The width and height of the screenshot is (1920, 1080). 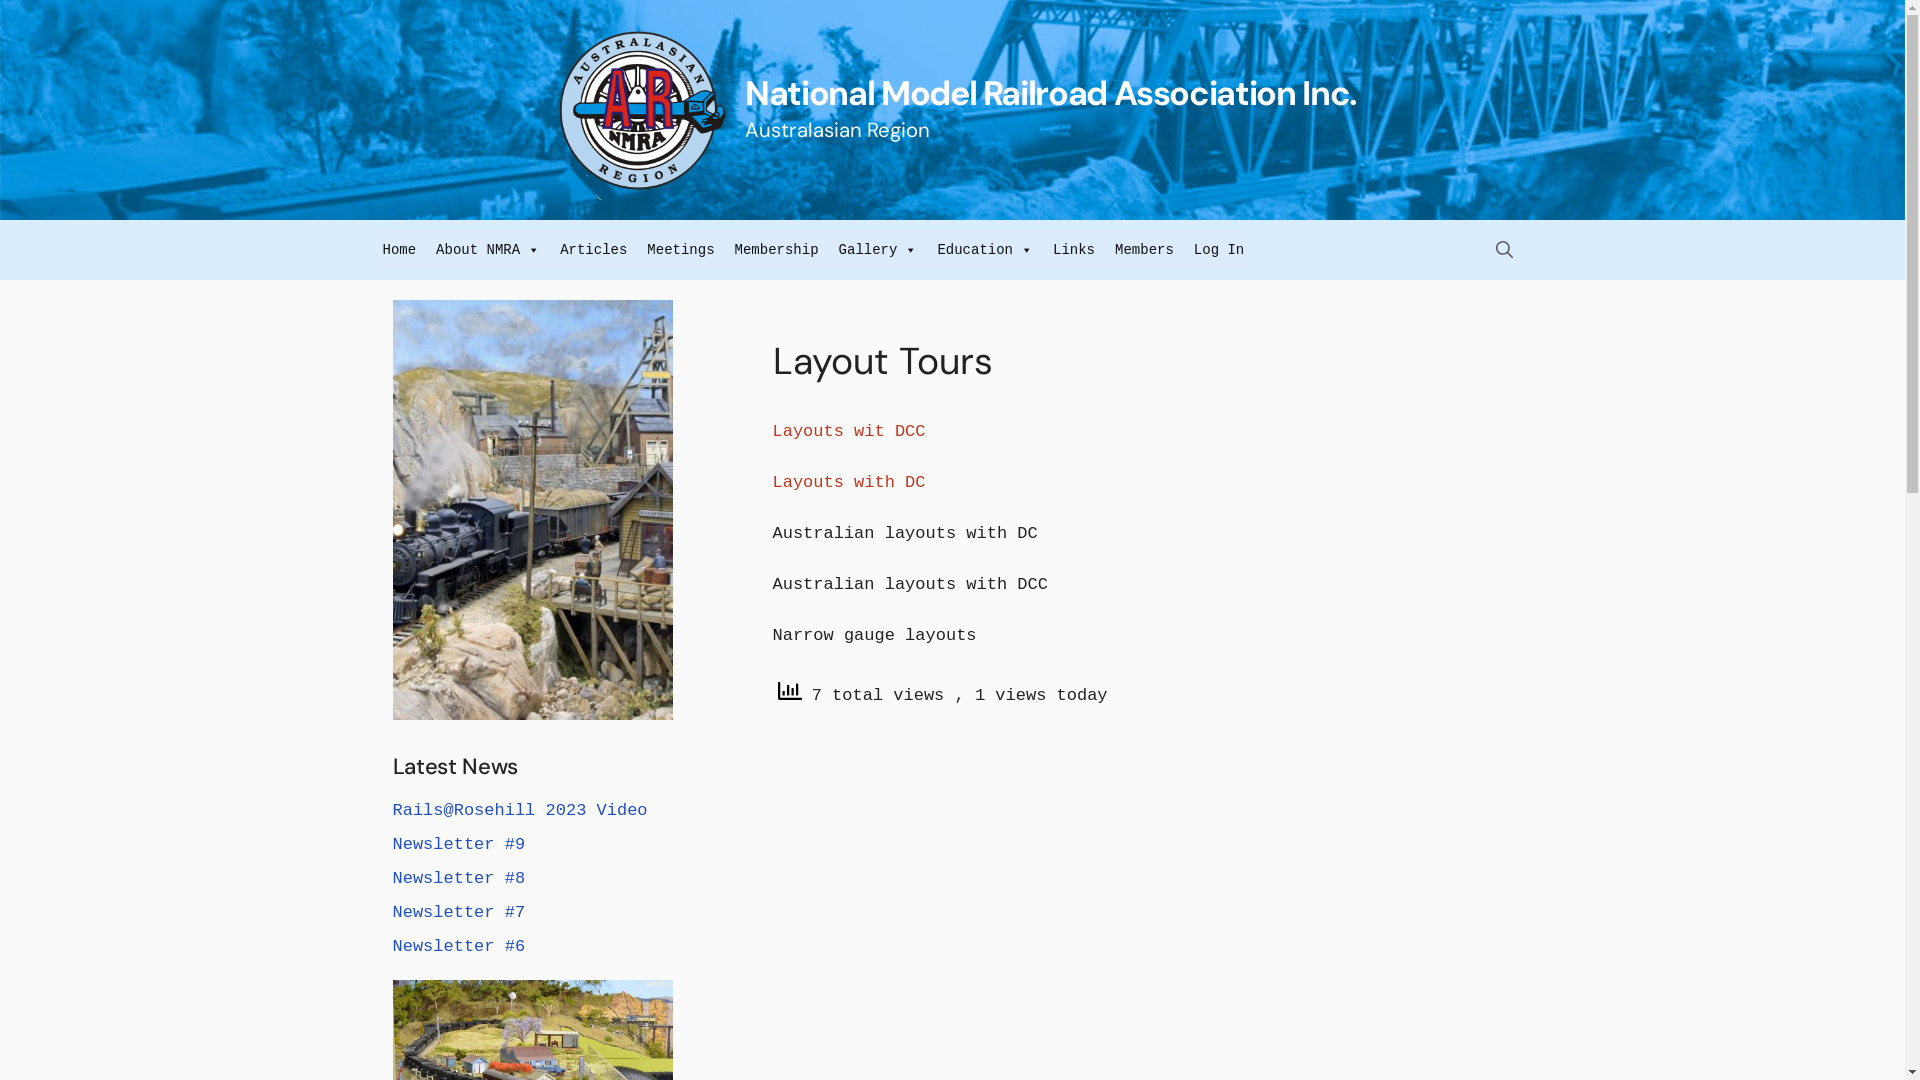 What do you see at coordinates (1074, 250) in the screenshot?
I see `Links` at bounding box center [1074, 250].